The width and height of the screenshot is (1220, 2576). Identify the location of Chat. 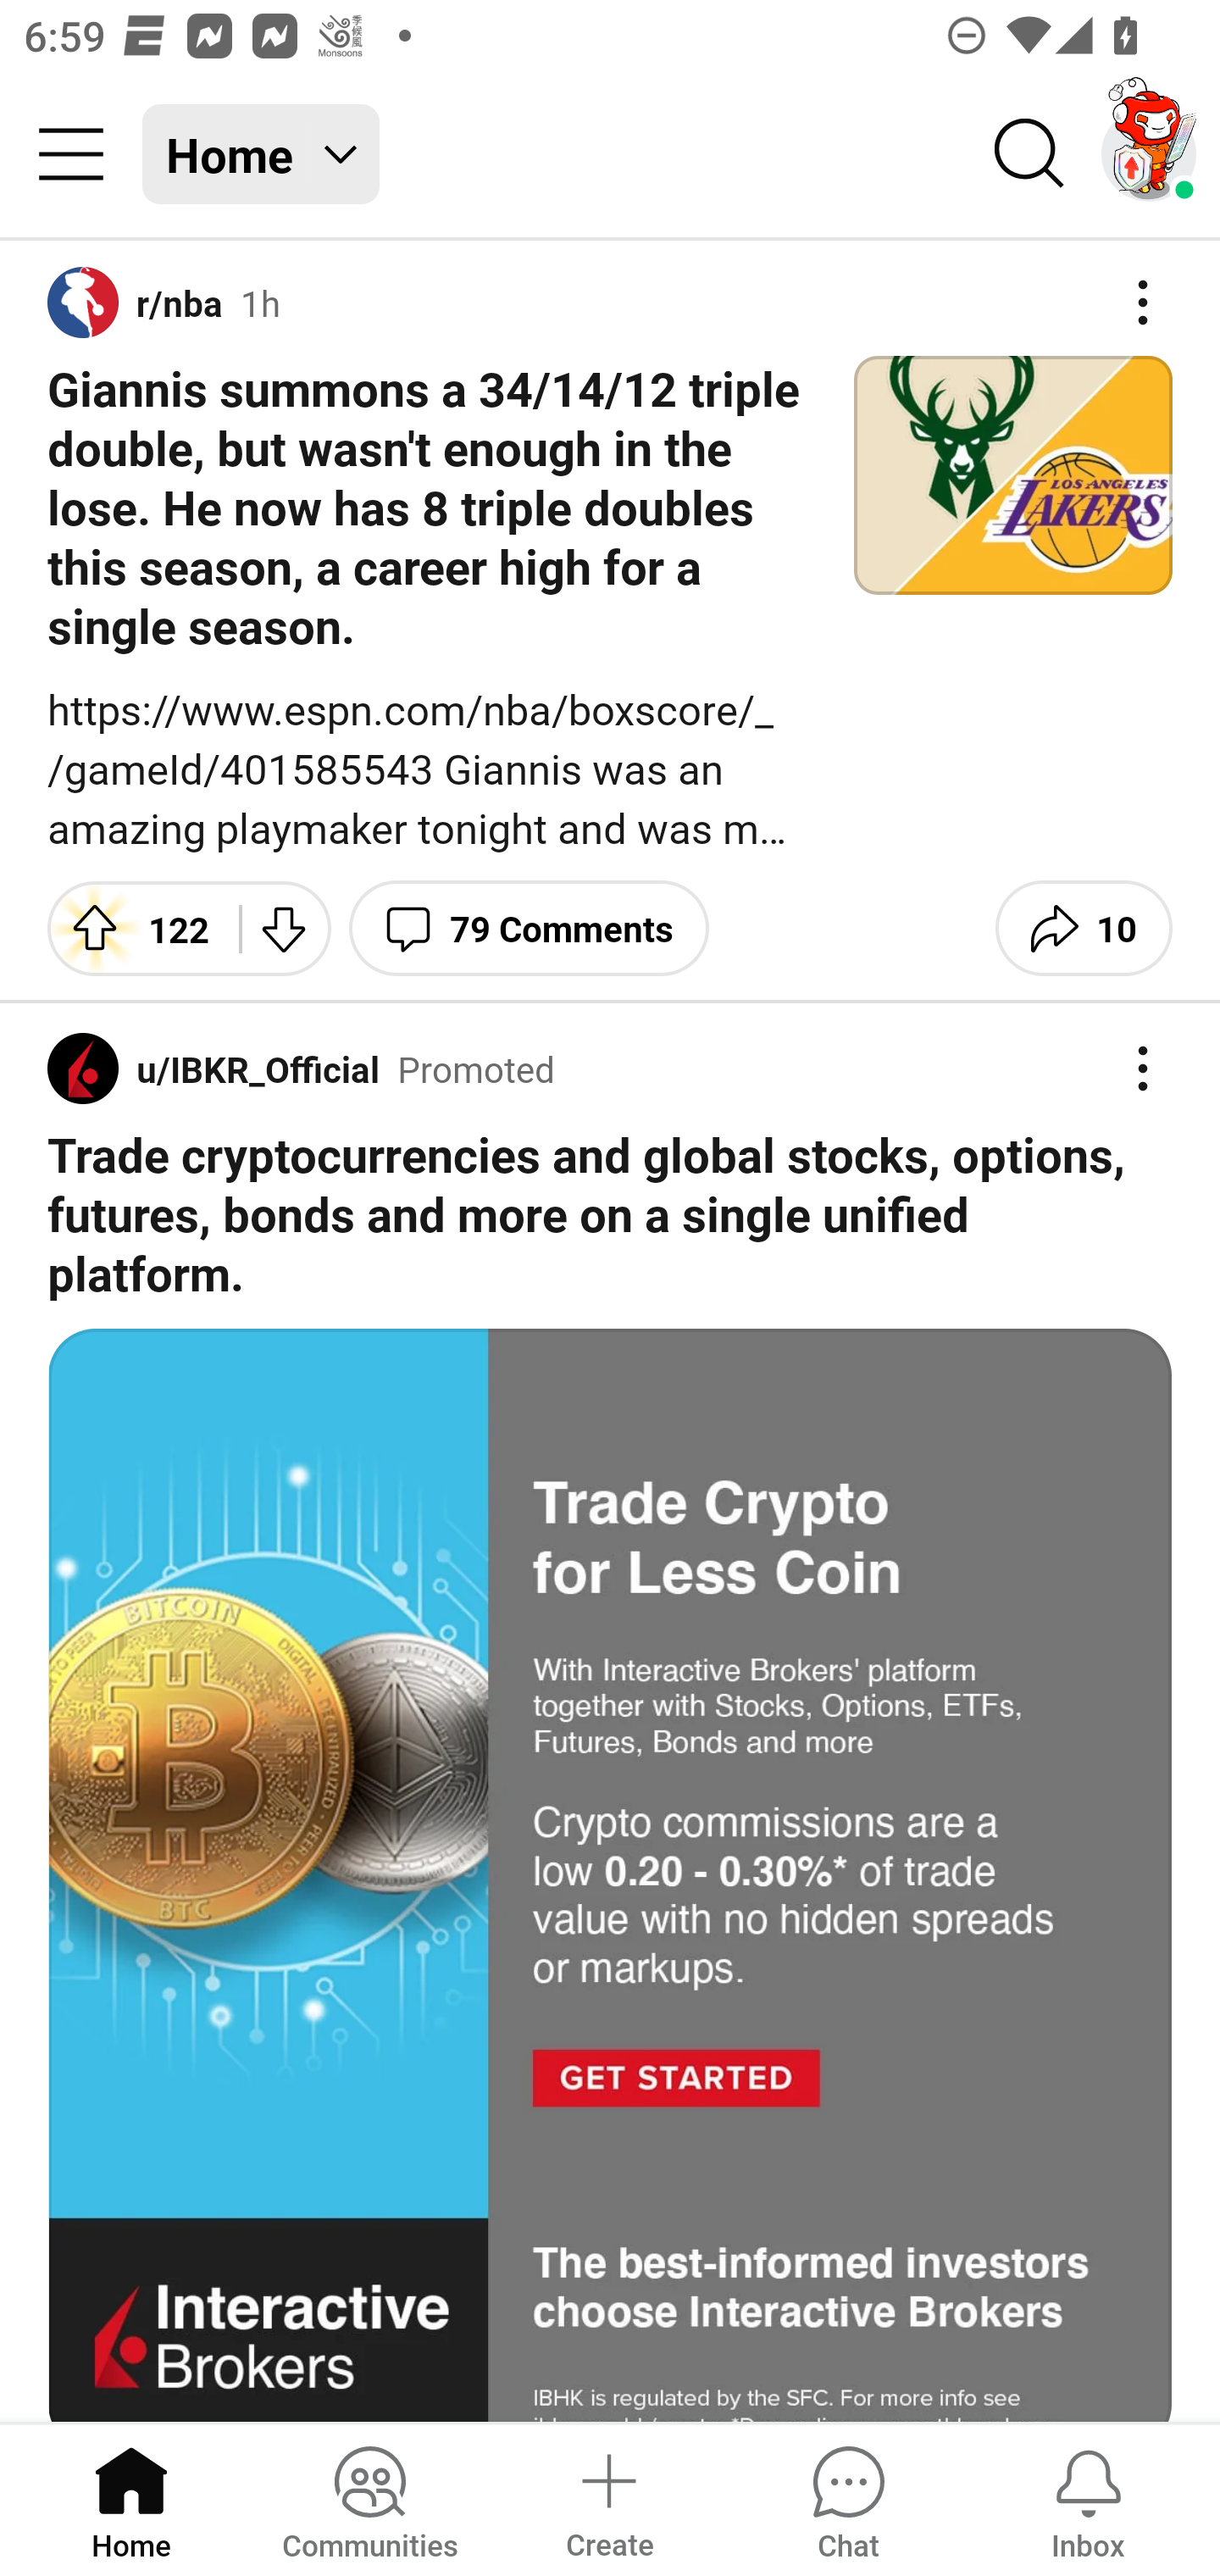
(848, 2498).